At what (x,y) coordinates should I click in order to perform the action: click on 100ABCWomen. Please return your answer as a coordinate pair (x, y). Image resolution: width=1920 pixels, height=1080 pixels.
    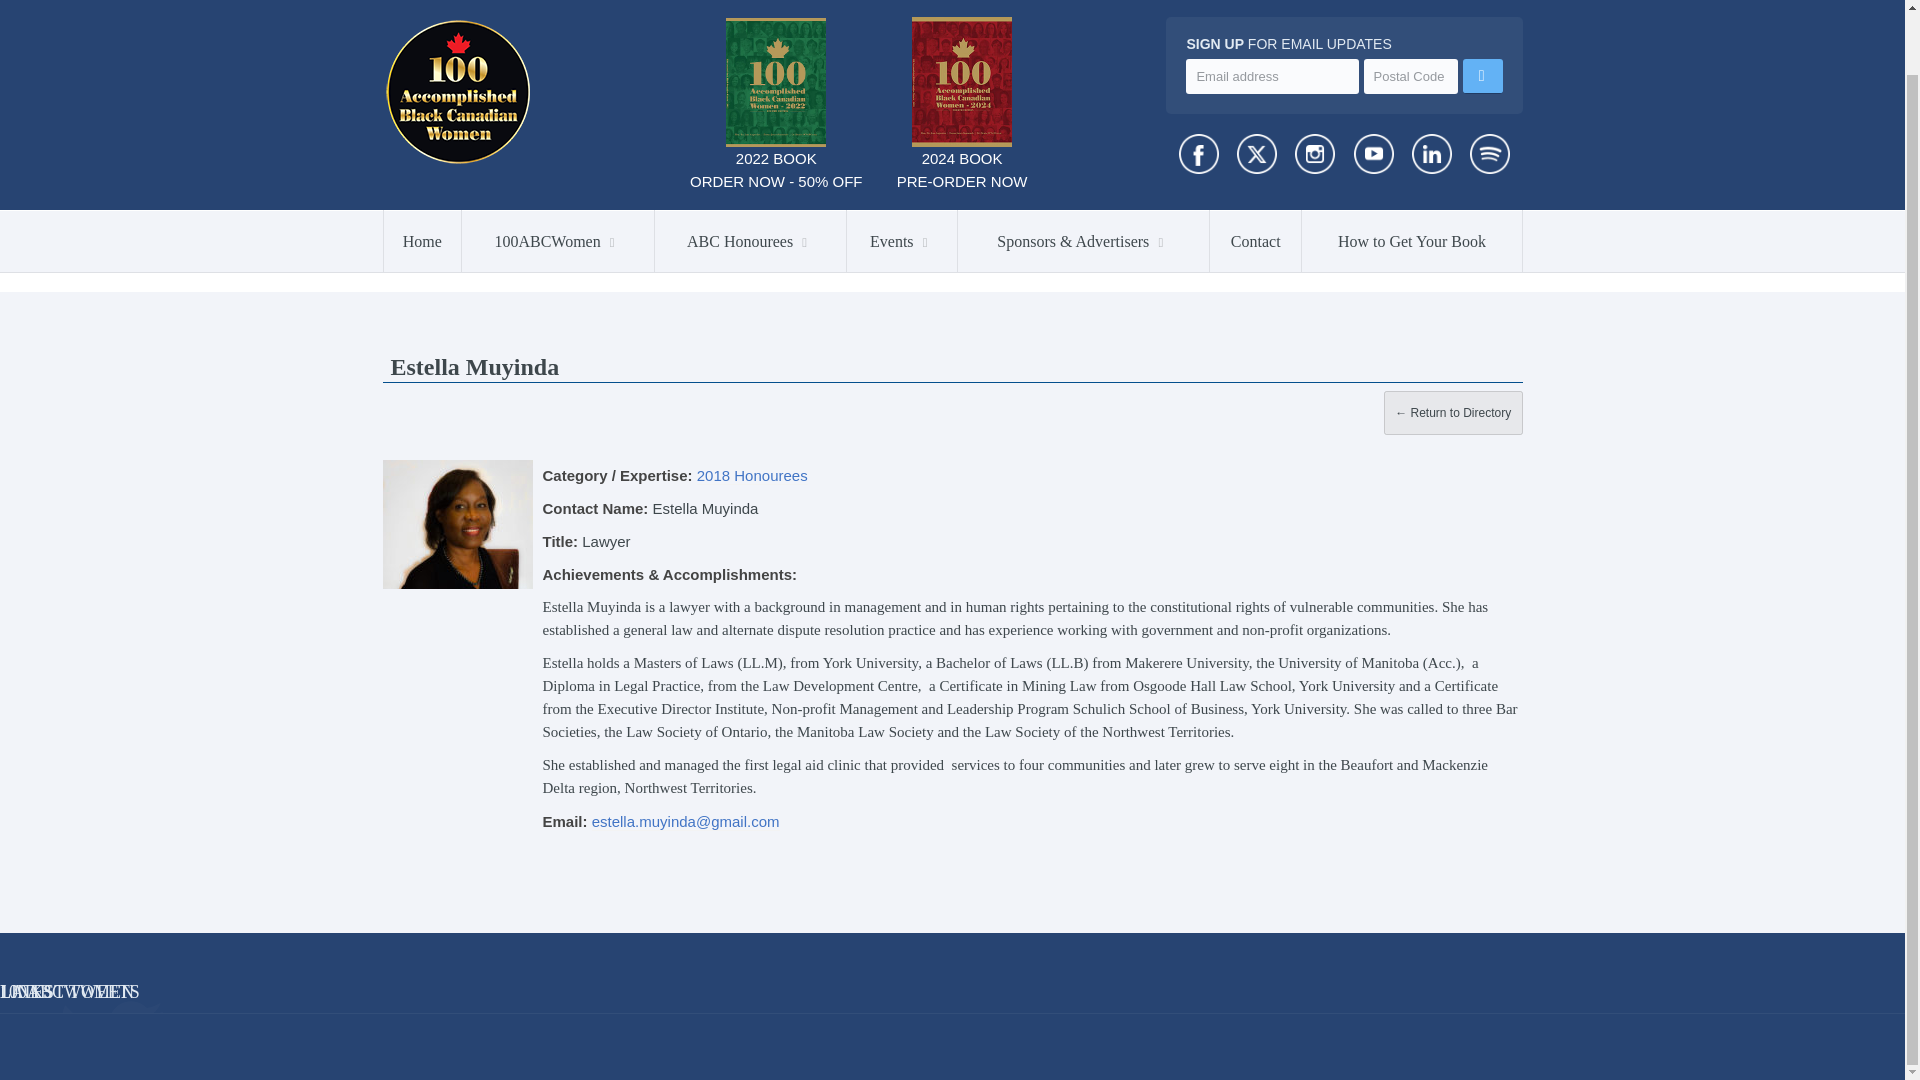
    Looking at the image, I should click on (558, 174).